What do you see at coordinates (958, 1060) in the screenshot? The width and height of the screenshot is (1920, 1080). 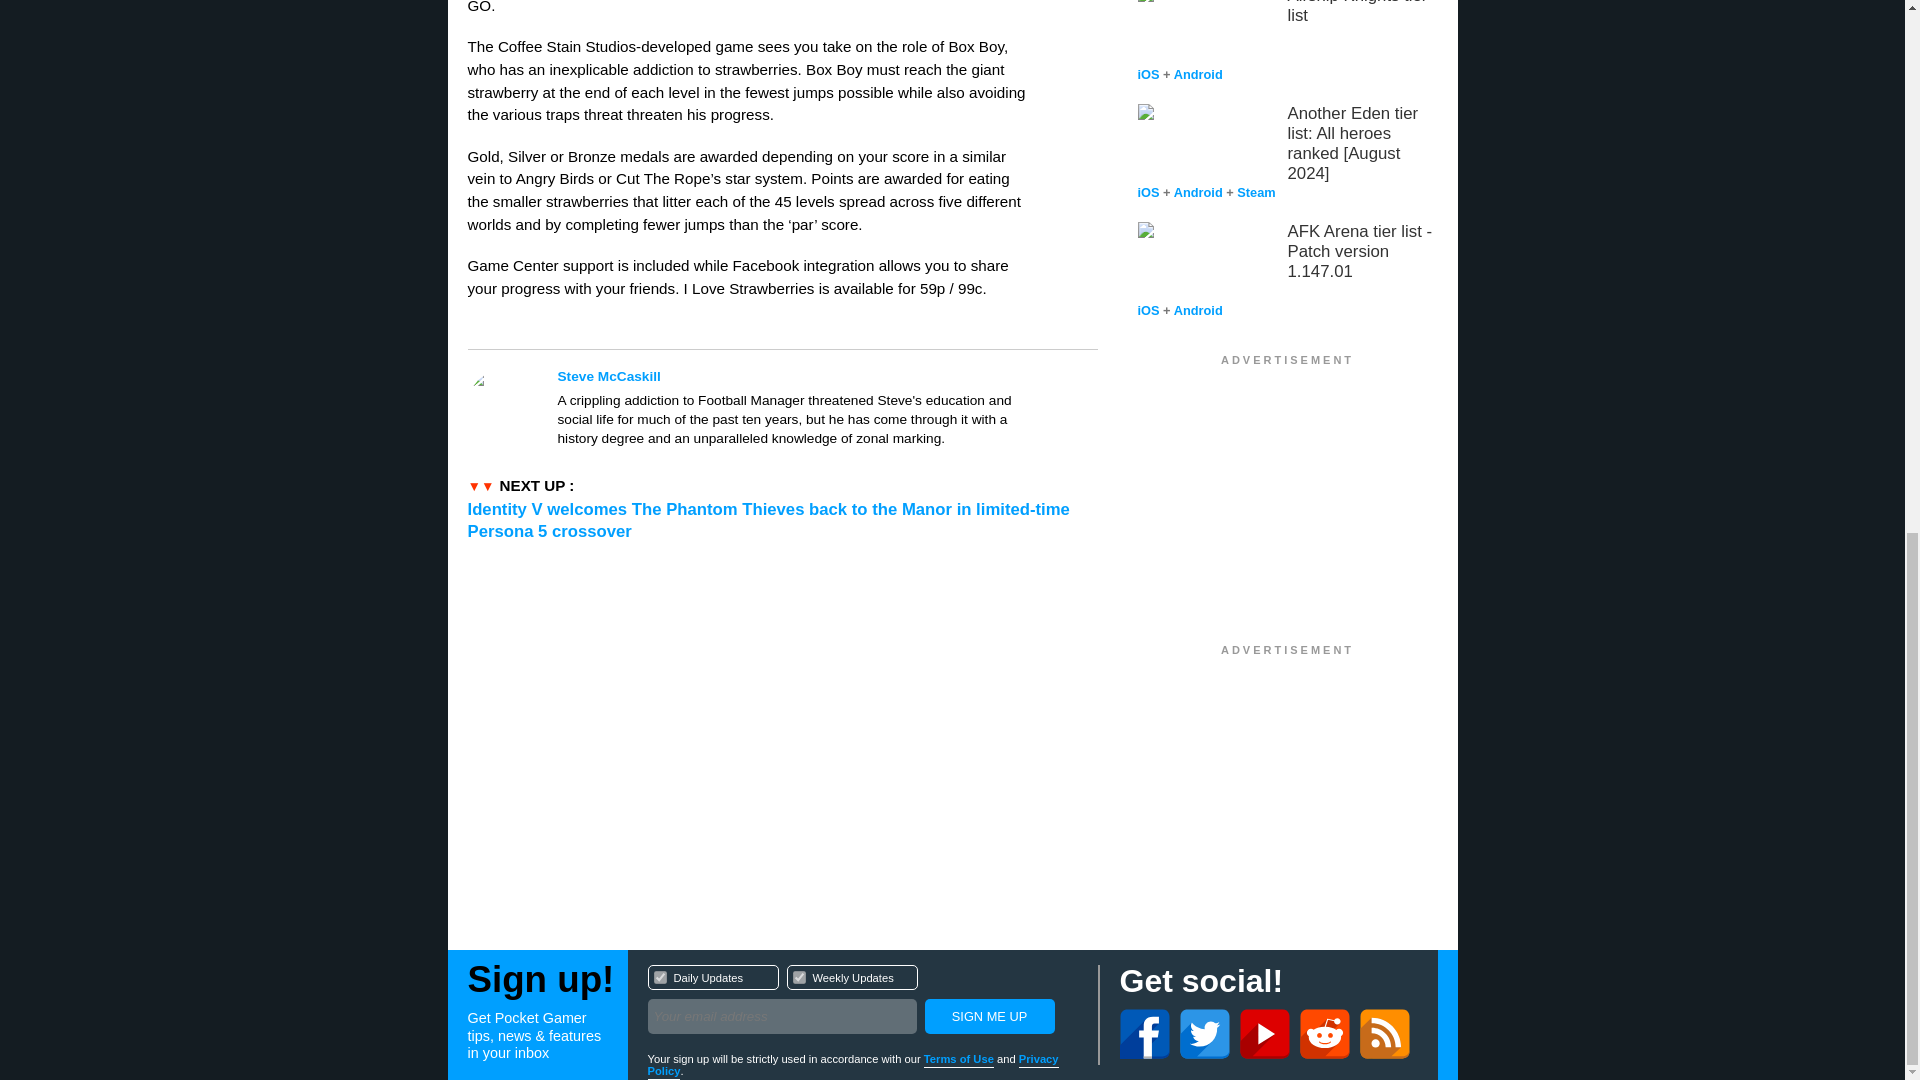 I see `Terms of Use` at bounding box center [958, 1060].